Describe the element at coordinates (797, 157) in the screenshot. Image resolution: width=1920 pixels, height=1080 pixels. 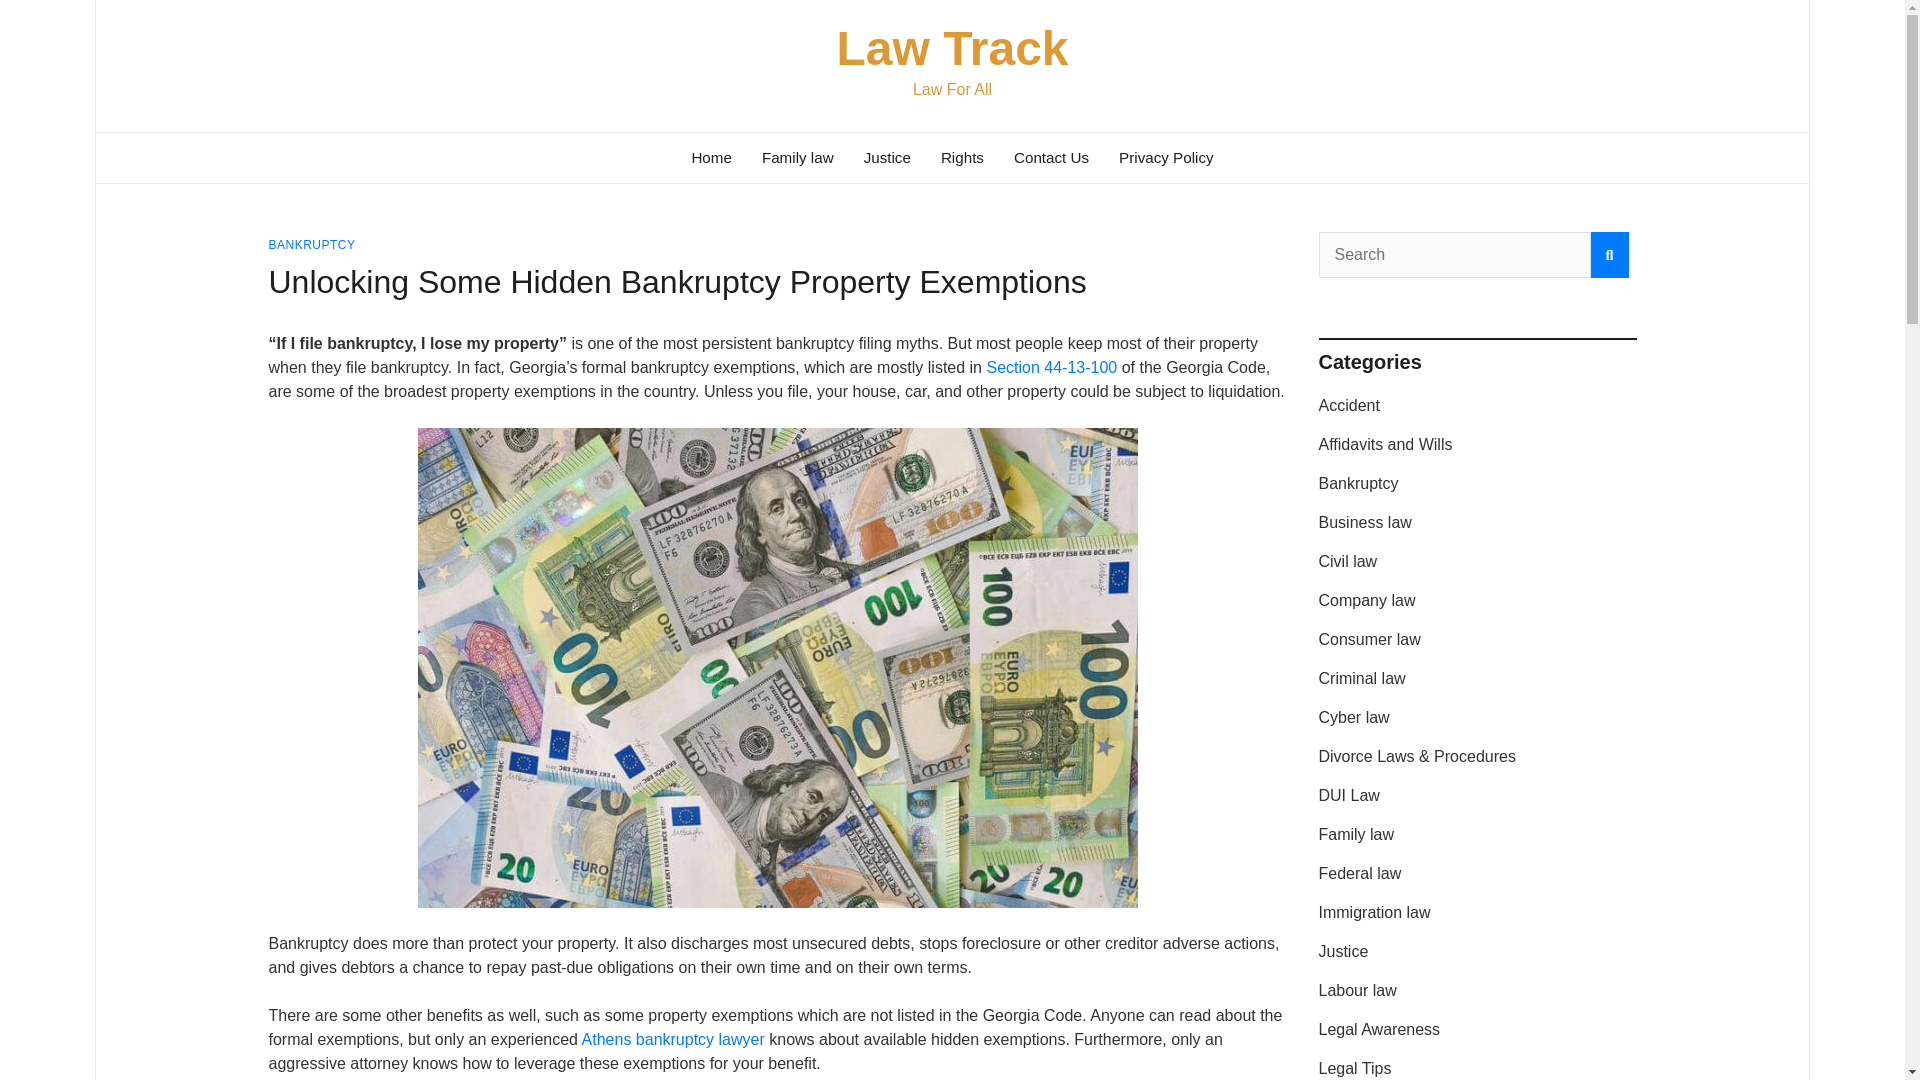
I see `Family law` at that location.